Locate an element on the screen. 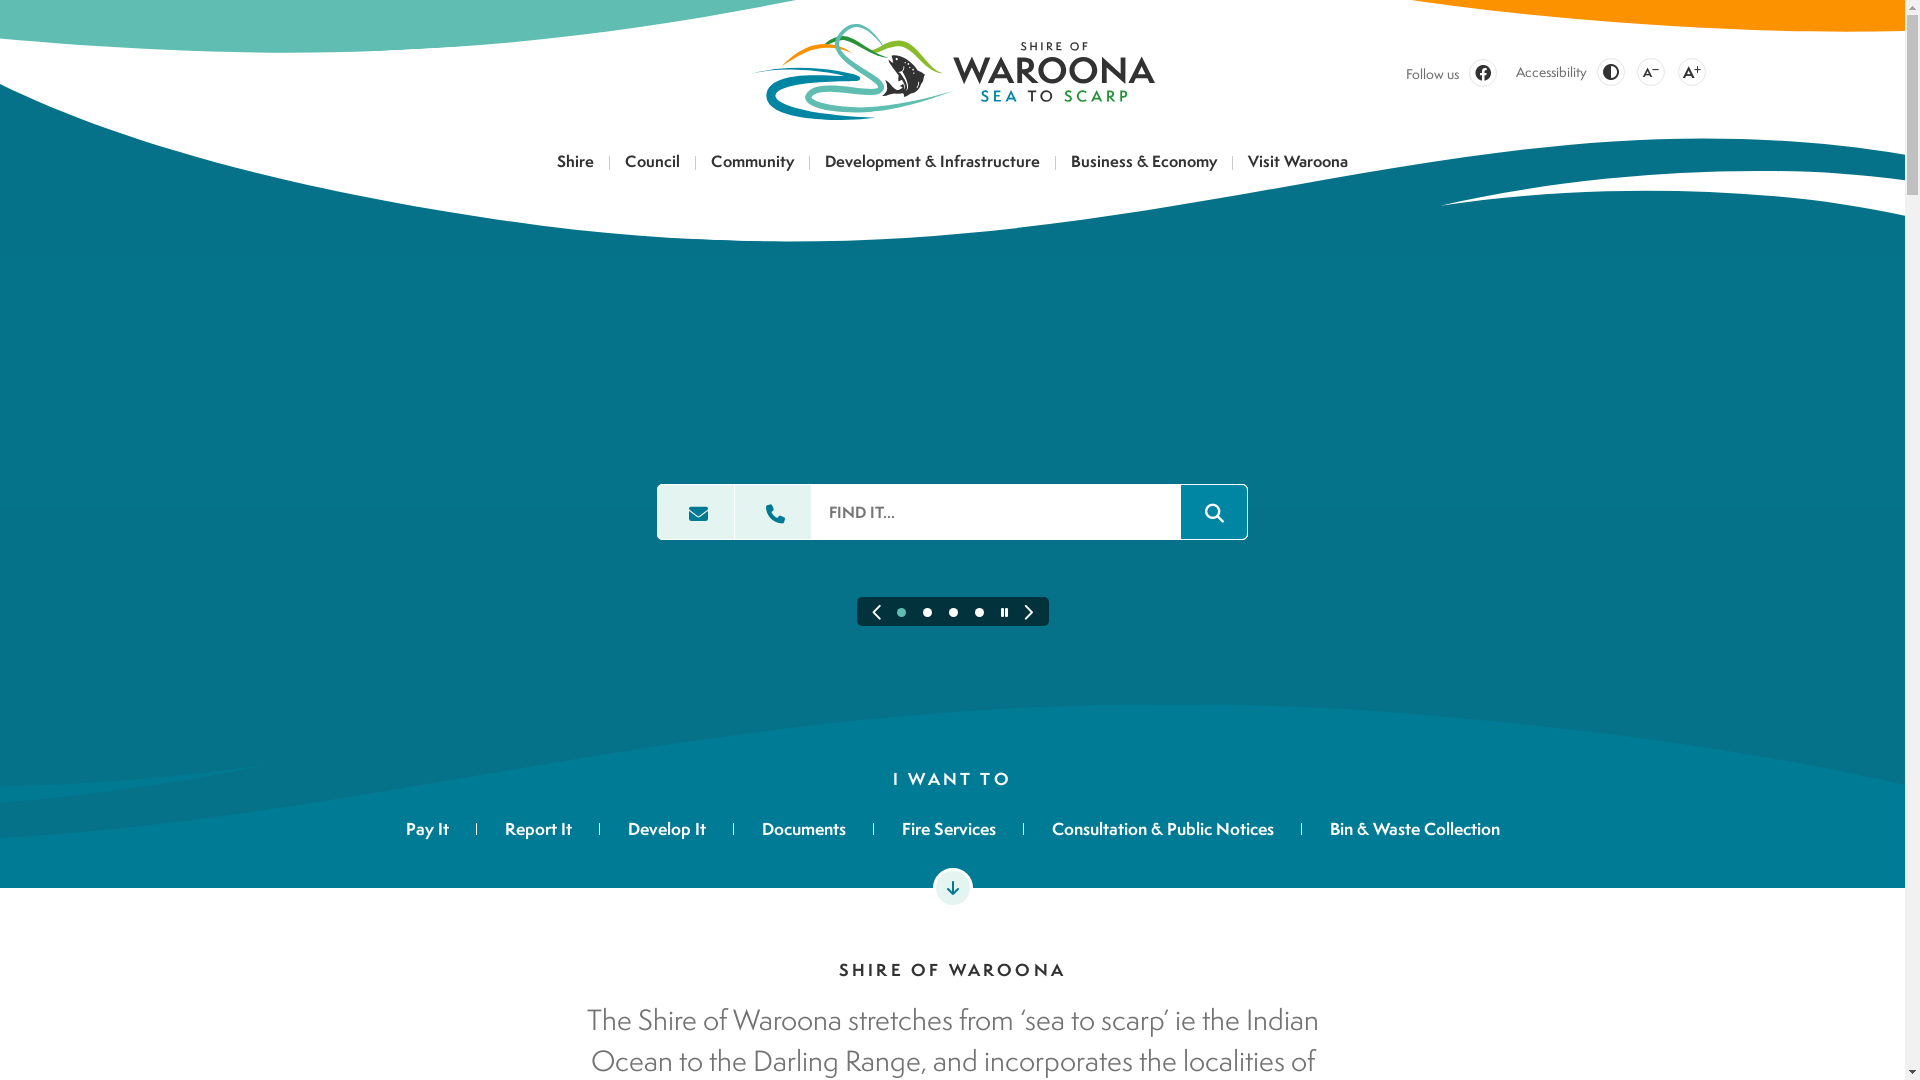 The height and width of the screenshot is (1080, 1920). Change Colour Contrast is located at coordinates (1610, 72).